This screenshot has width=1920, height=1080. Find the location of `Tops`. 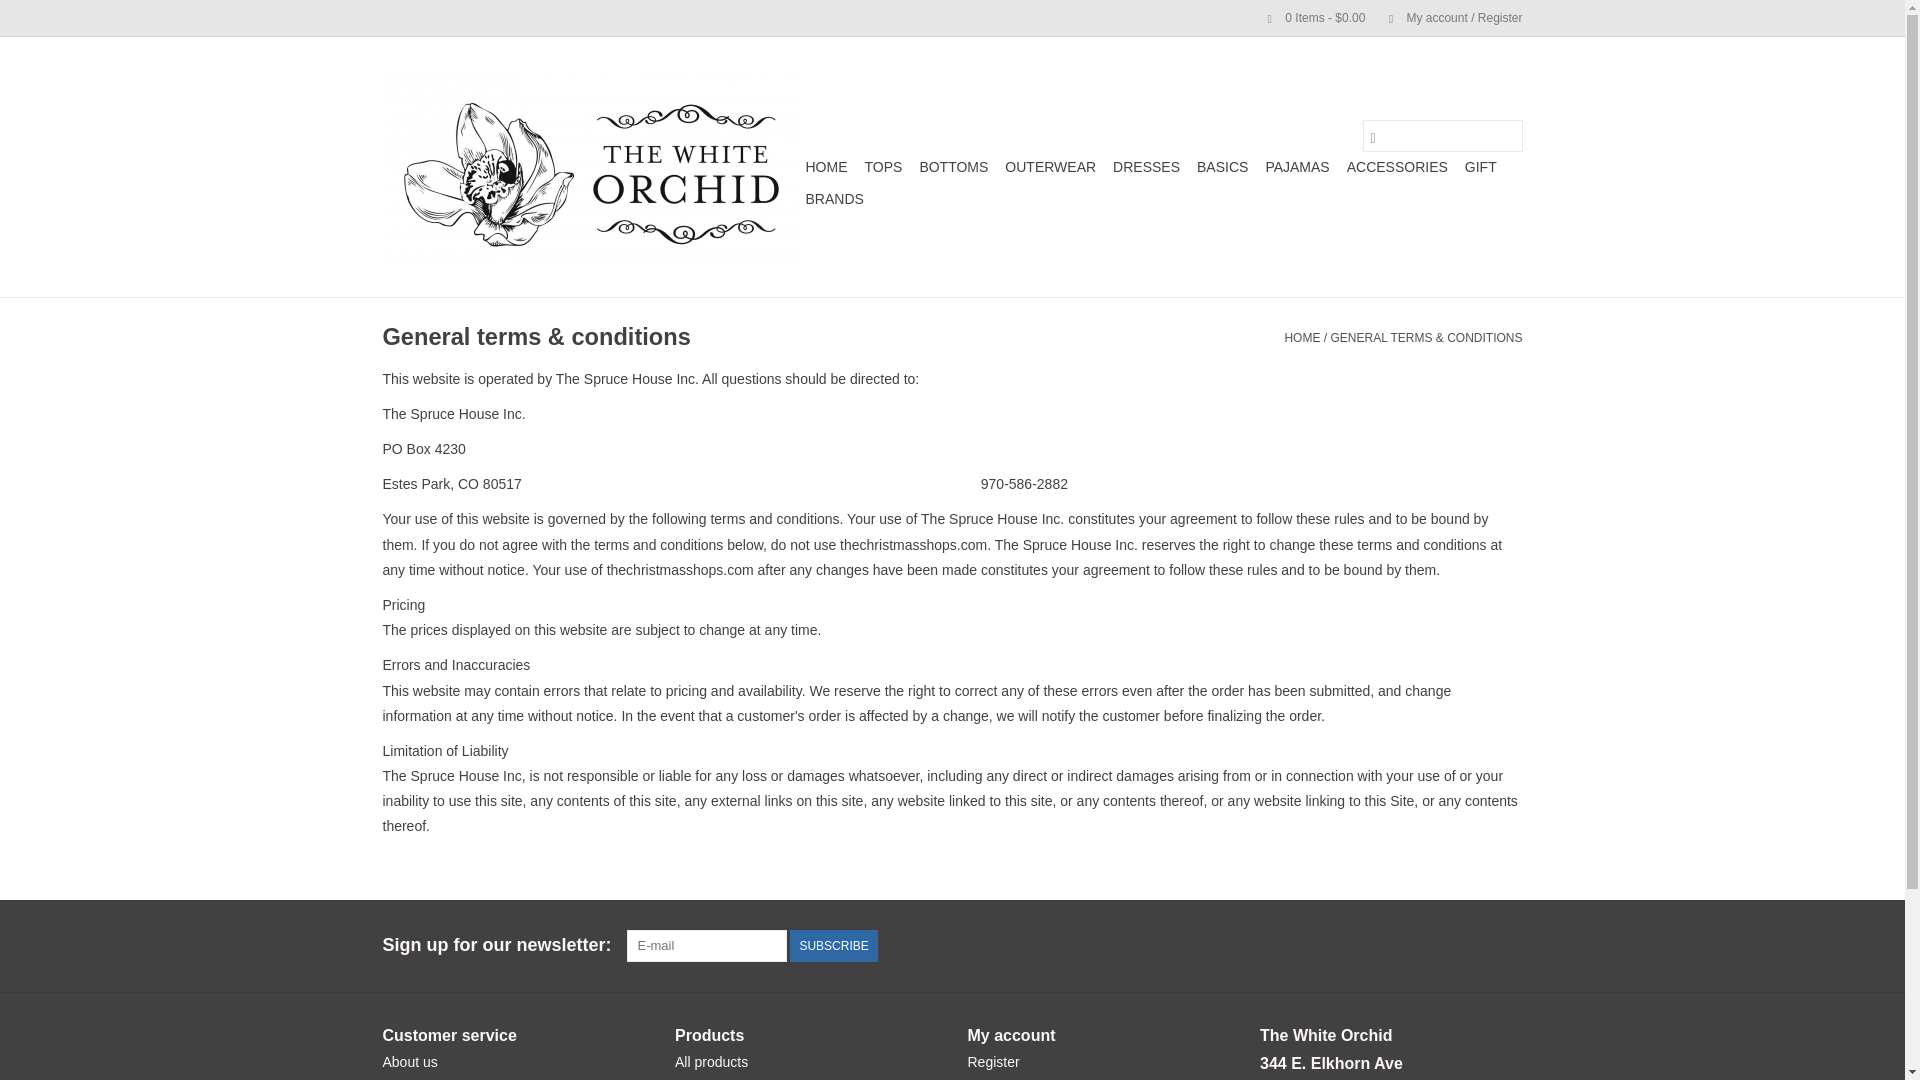

Tops is located at coordinates (883, 166).